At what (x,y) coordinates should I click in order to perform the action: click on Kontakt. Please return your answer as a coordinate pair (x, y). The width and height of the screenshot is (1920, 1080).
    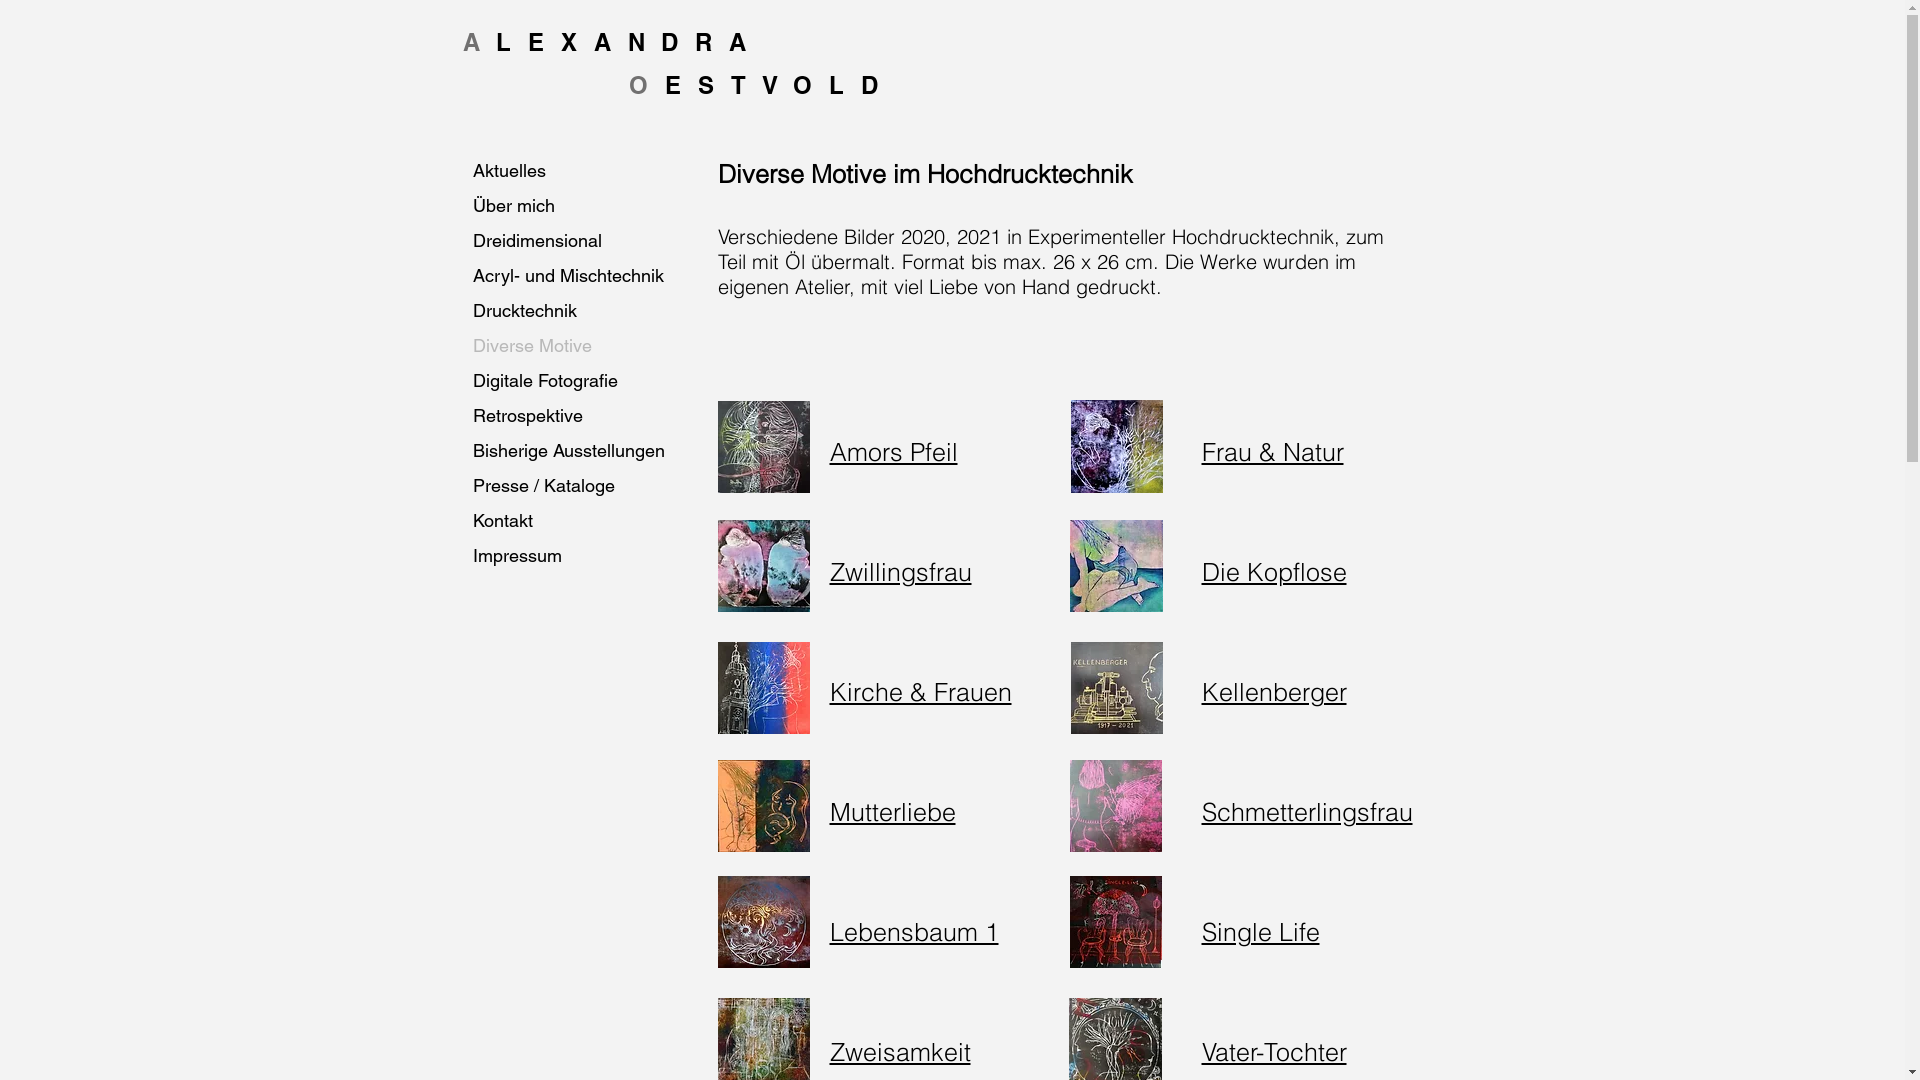
    Looking at the image, I should click on (584, 520).